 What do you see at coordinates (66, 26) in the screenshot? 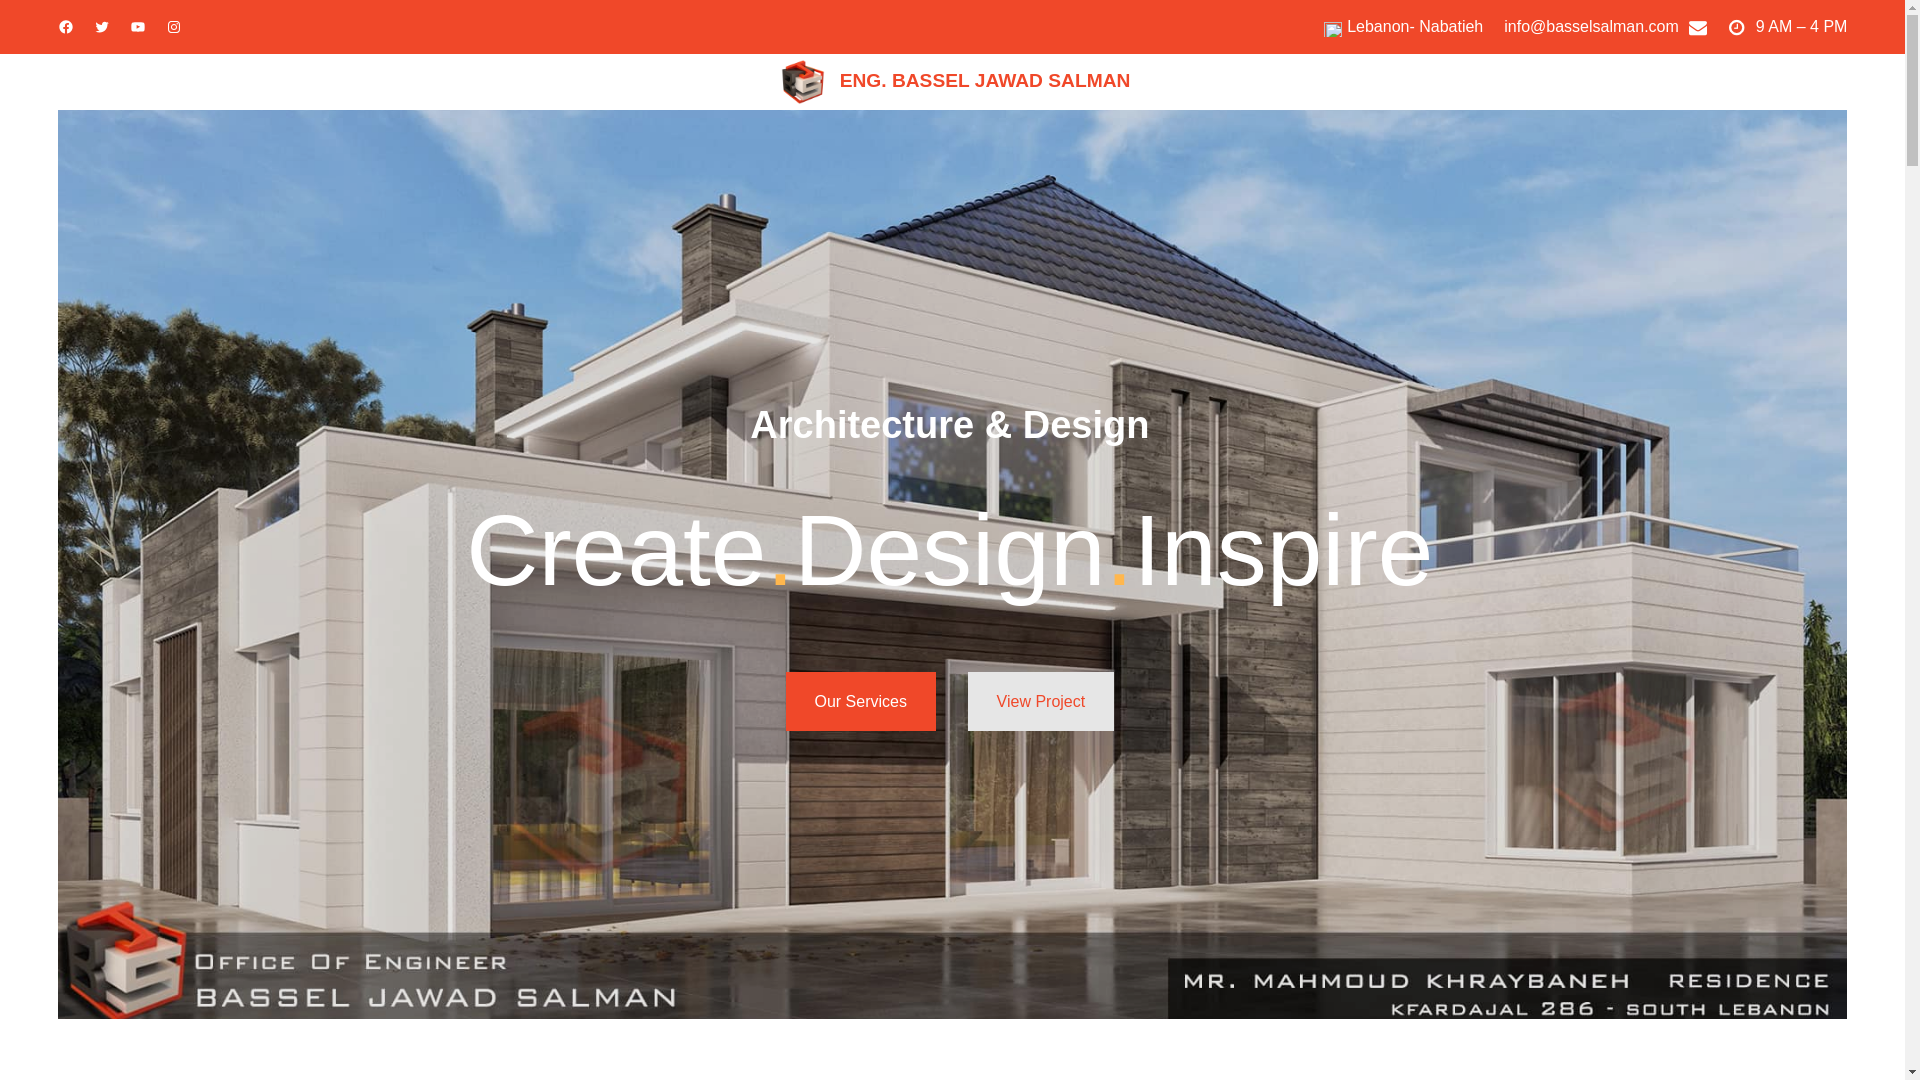
I see `Facebook` at bounding box center [66, 26].